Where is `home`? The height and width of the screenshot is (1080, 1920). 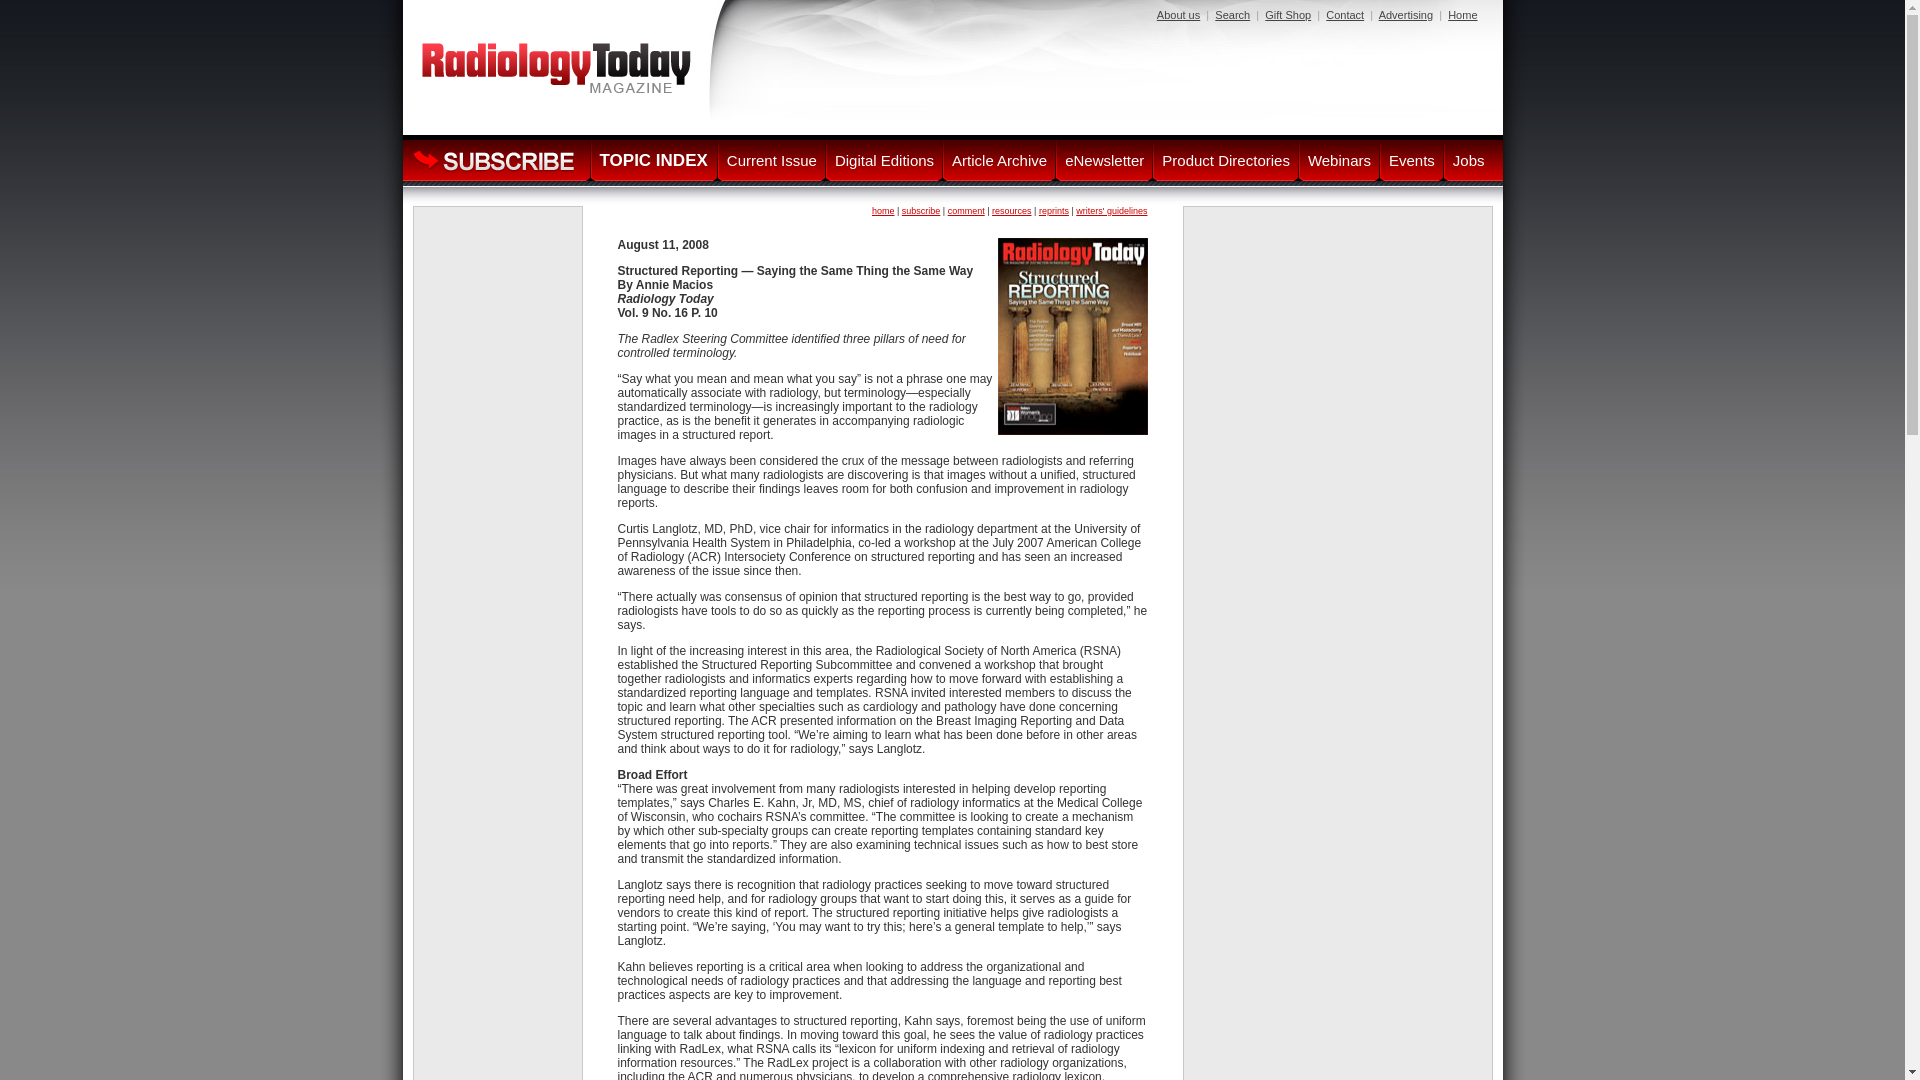
home is located at coordinates (882, 211).